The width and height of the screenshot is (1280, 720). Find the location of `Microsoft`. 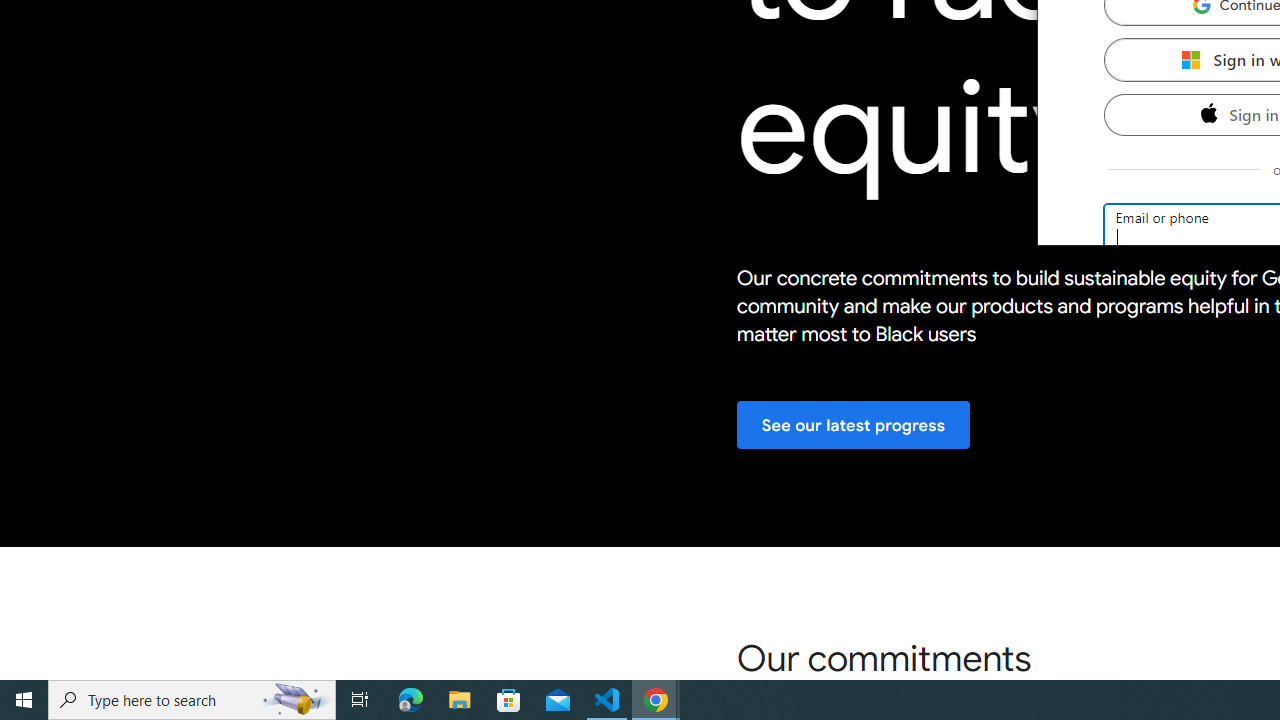

Microsoft is located at coordinates (1190, 59).